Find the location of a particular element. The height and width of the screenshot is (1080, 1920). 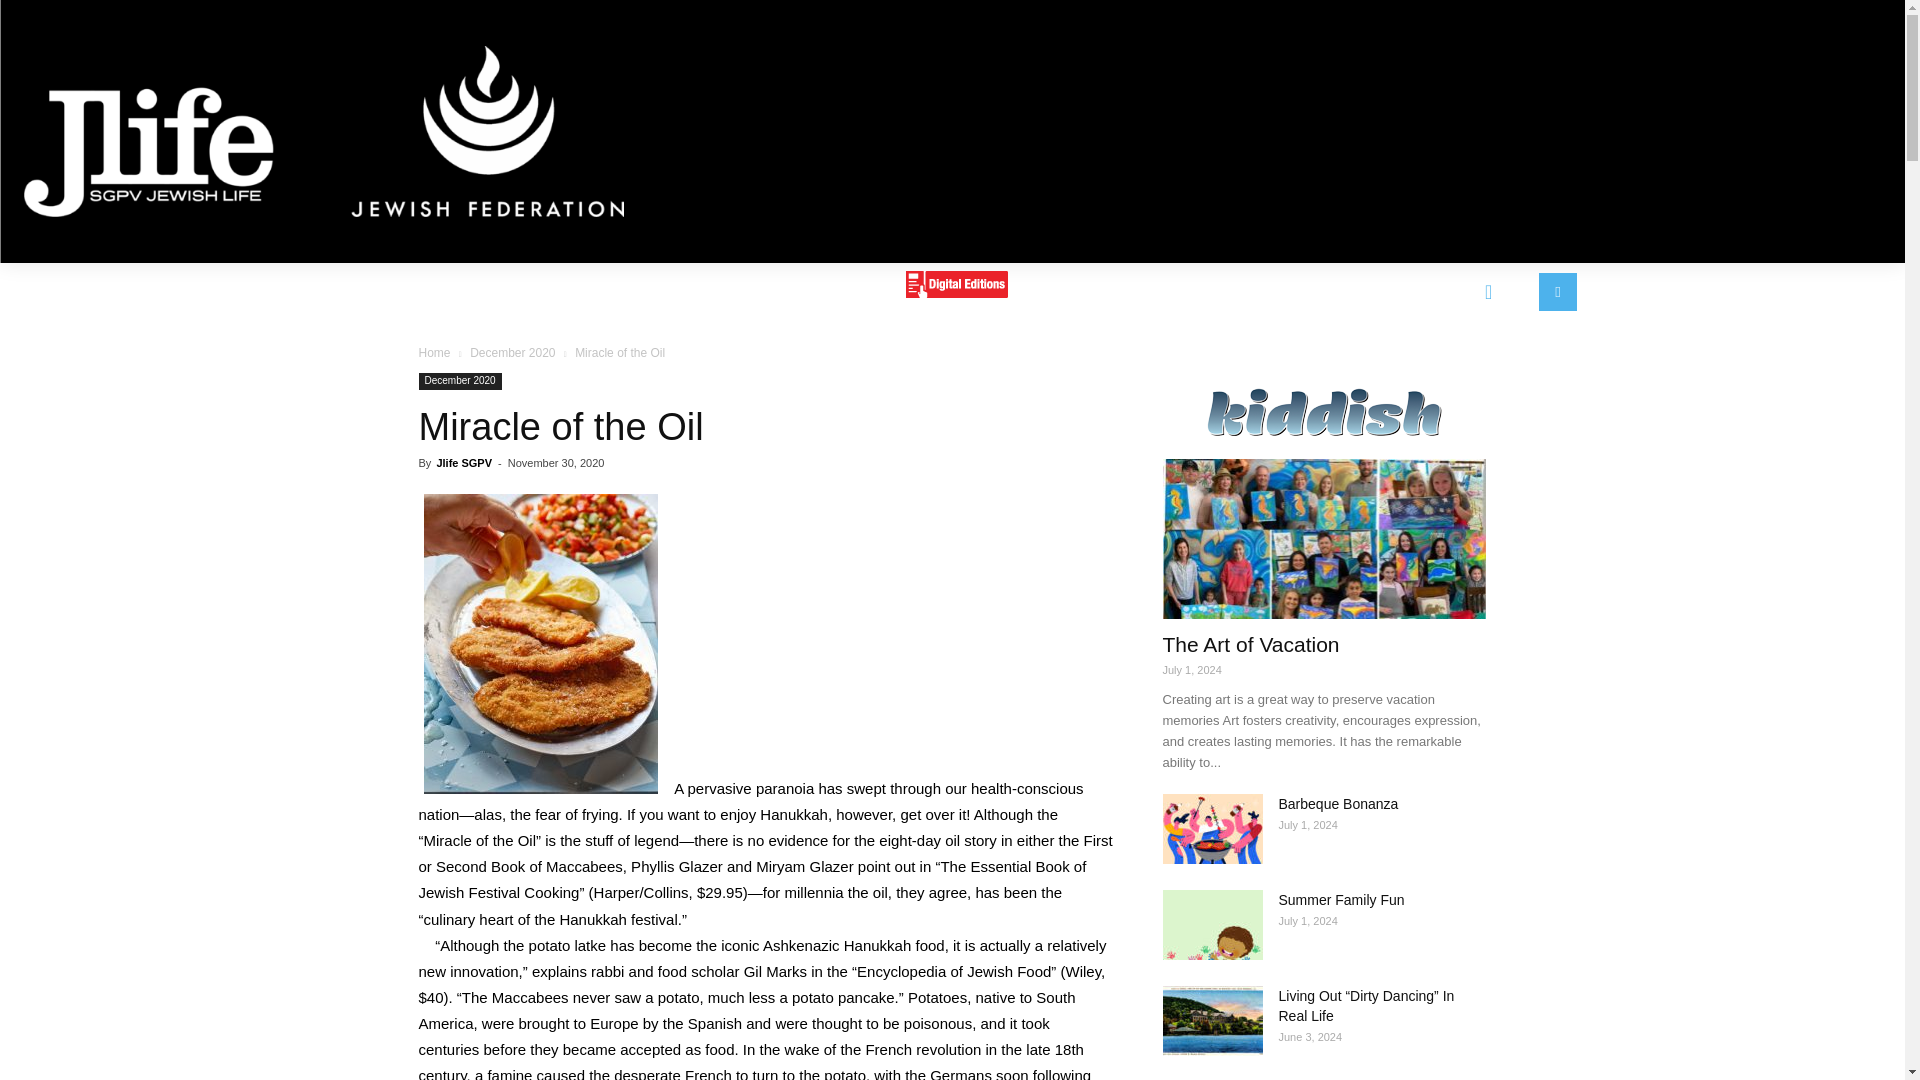

Home is located at coordinates (434, 352).